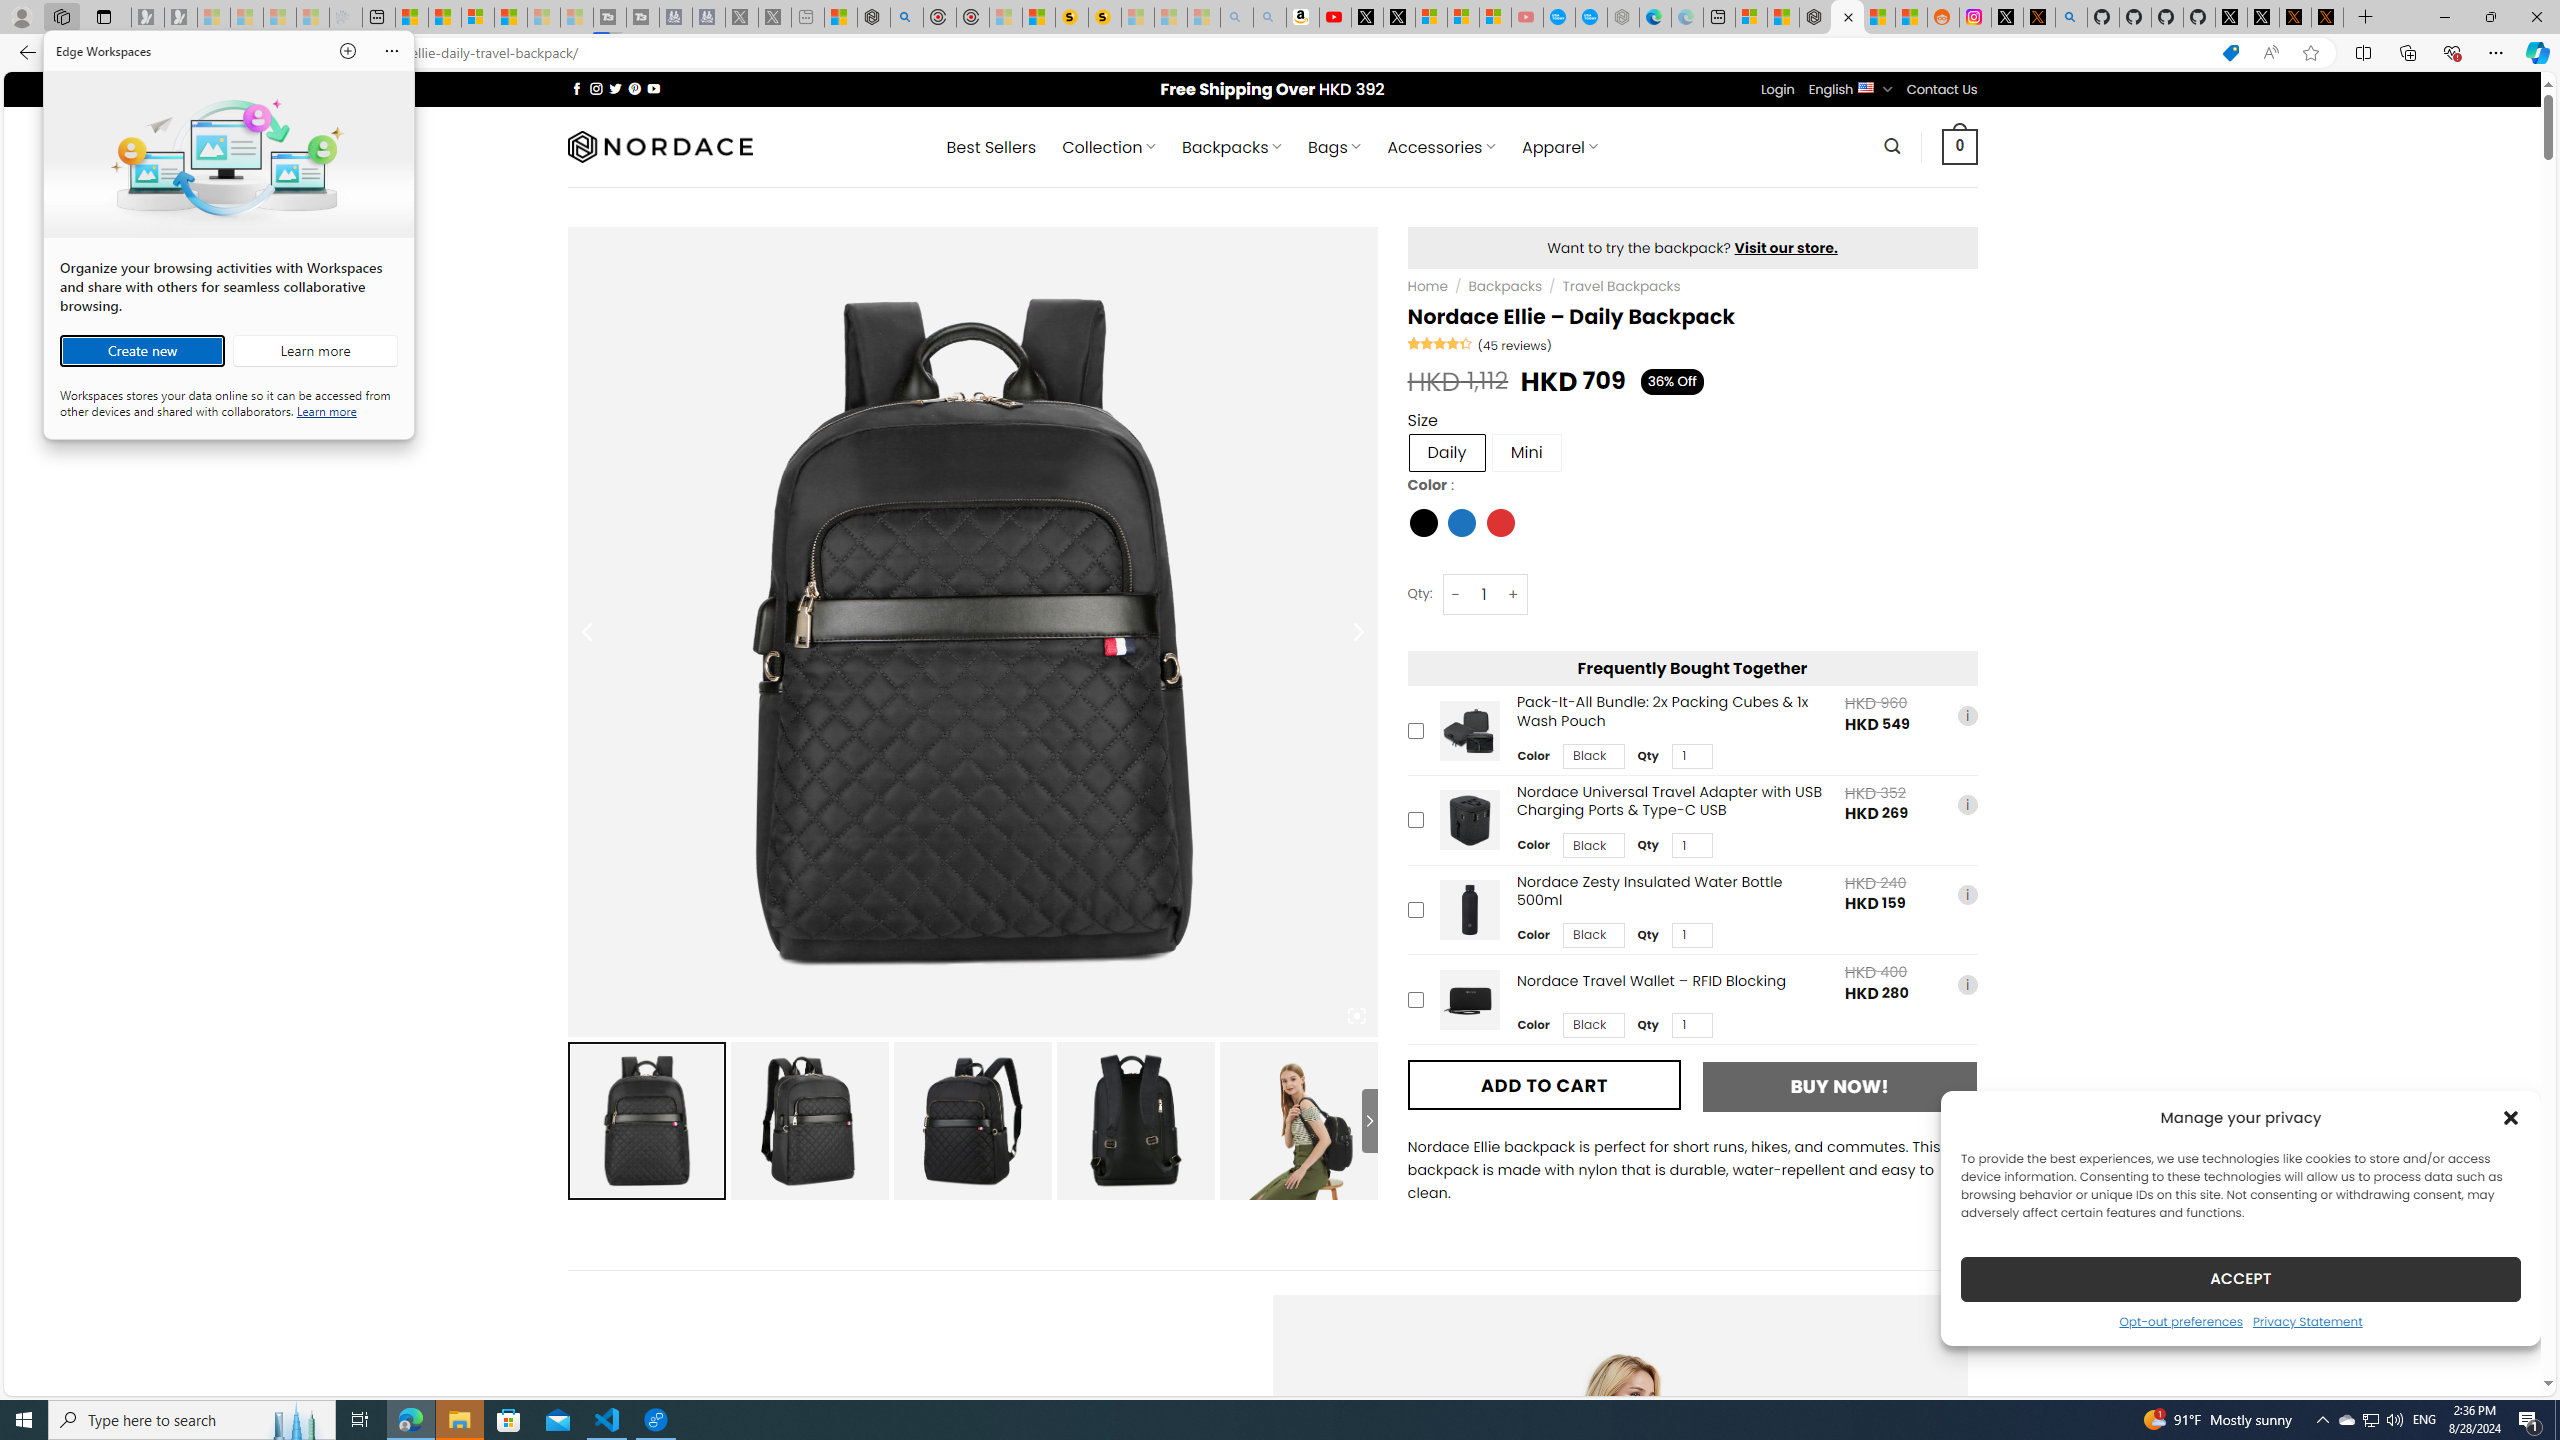  I want to click on Log in to X / X, so click(2008, 17).